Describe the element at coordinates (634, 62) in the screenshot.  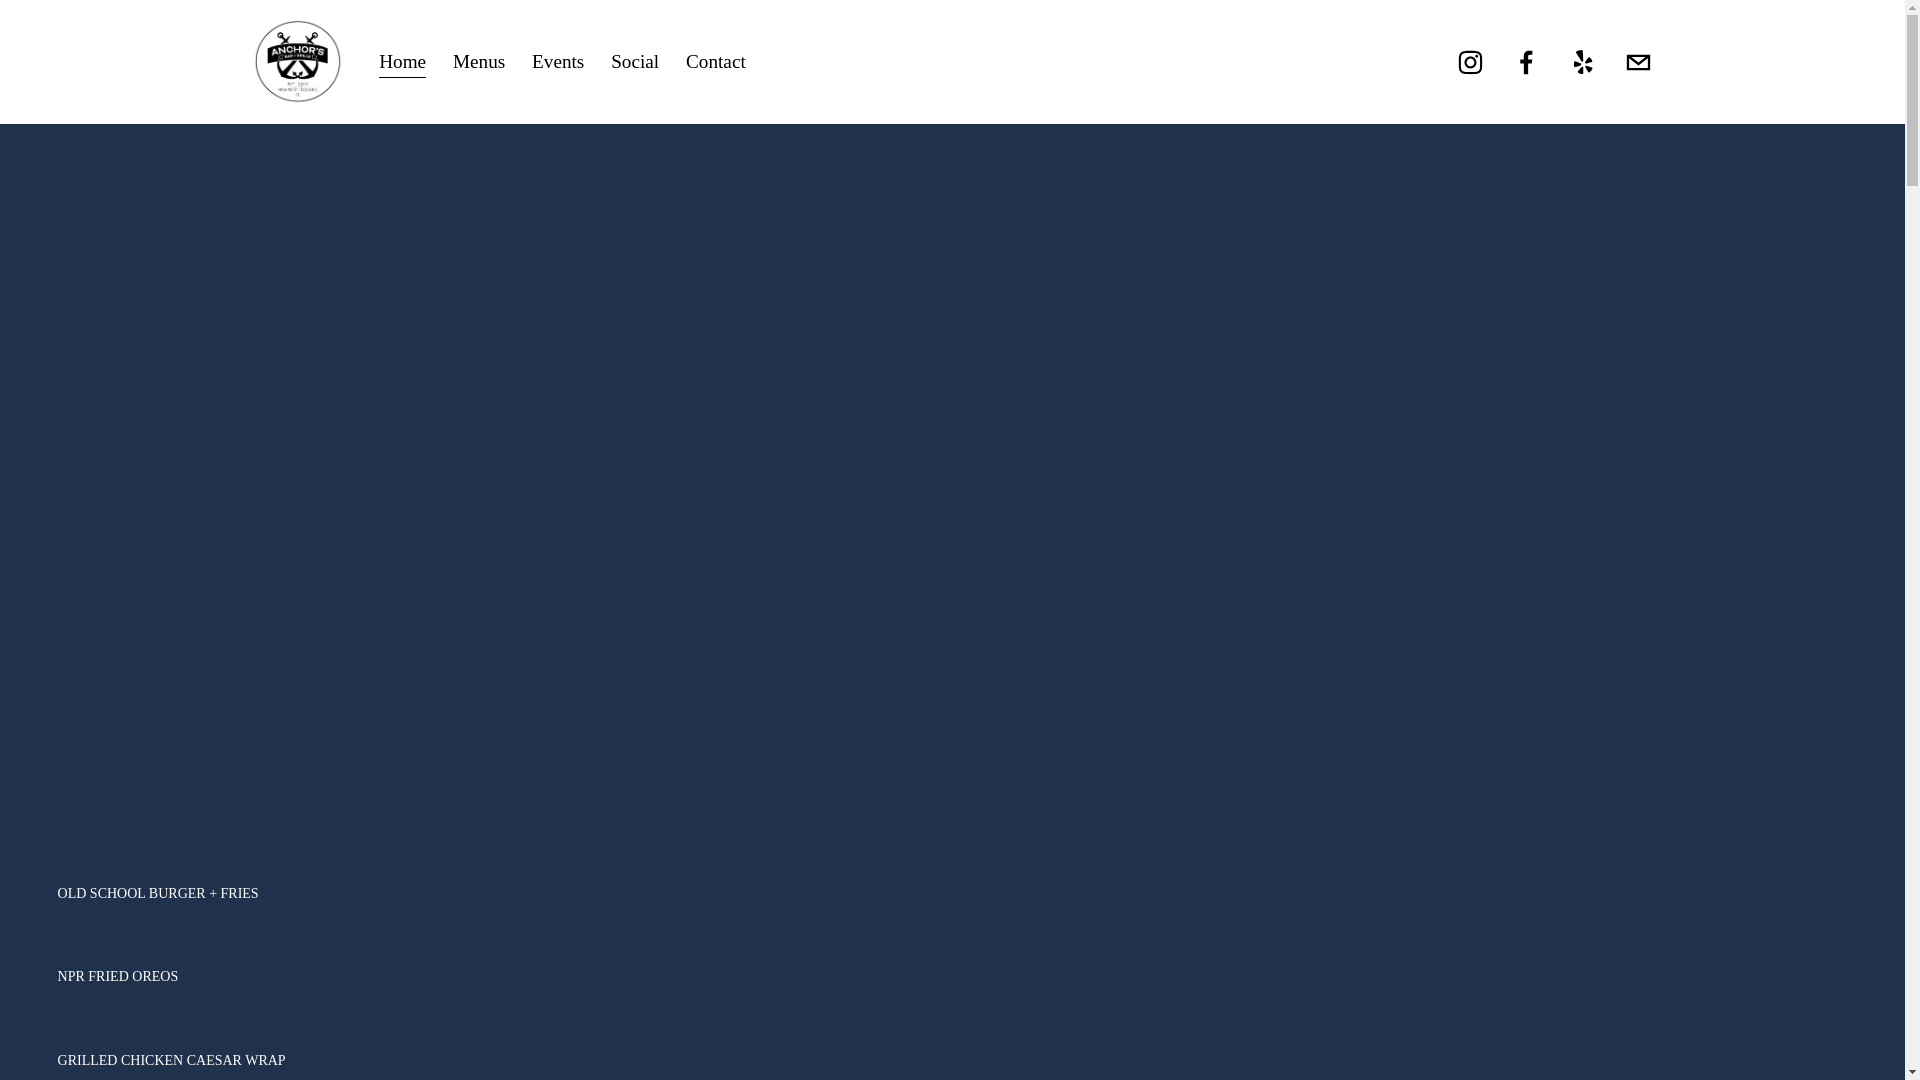
I see `Social` at that location.